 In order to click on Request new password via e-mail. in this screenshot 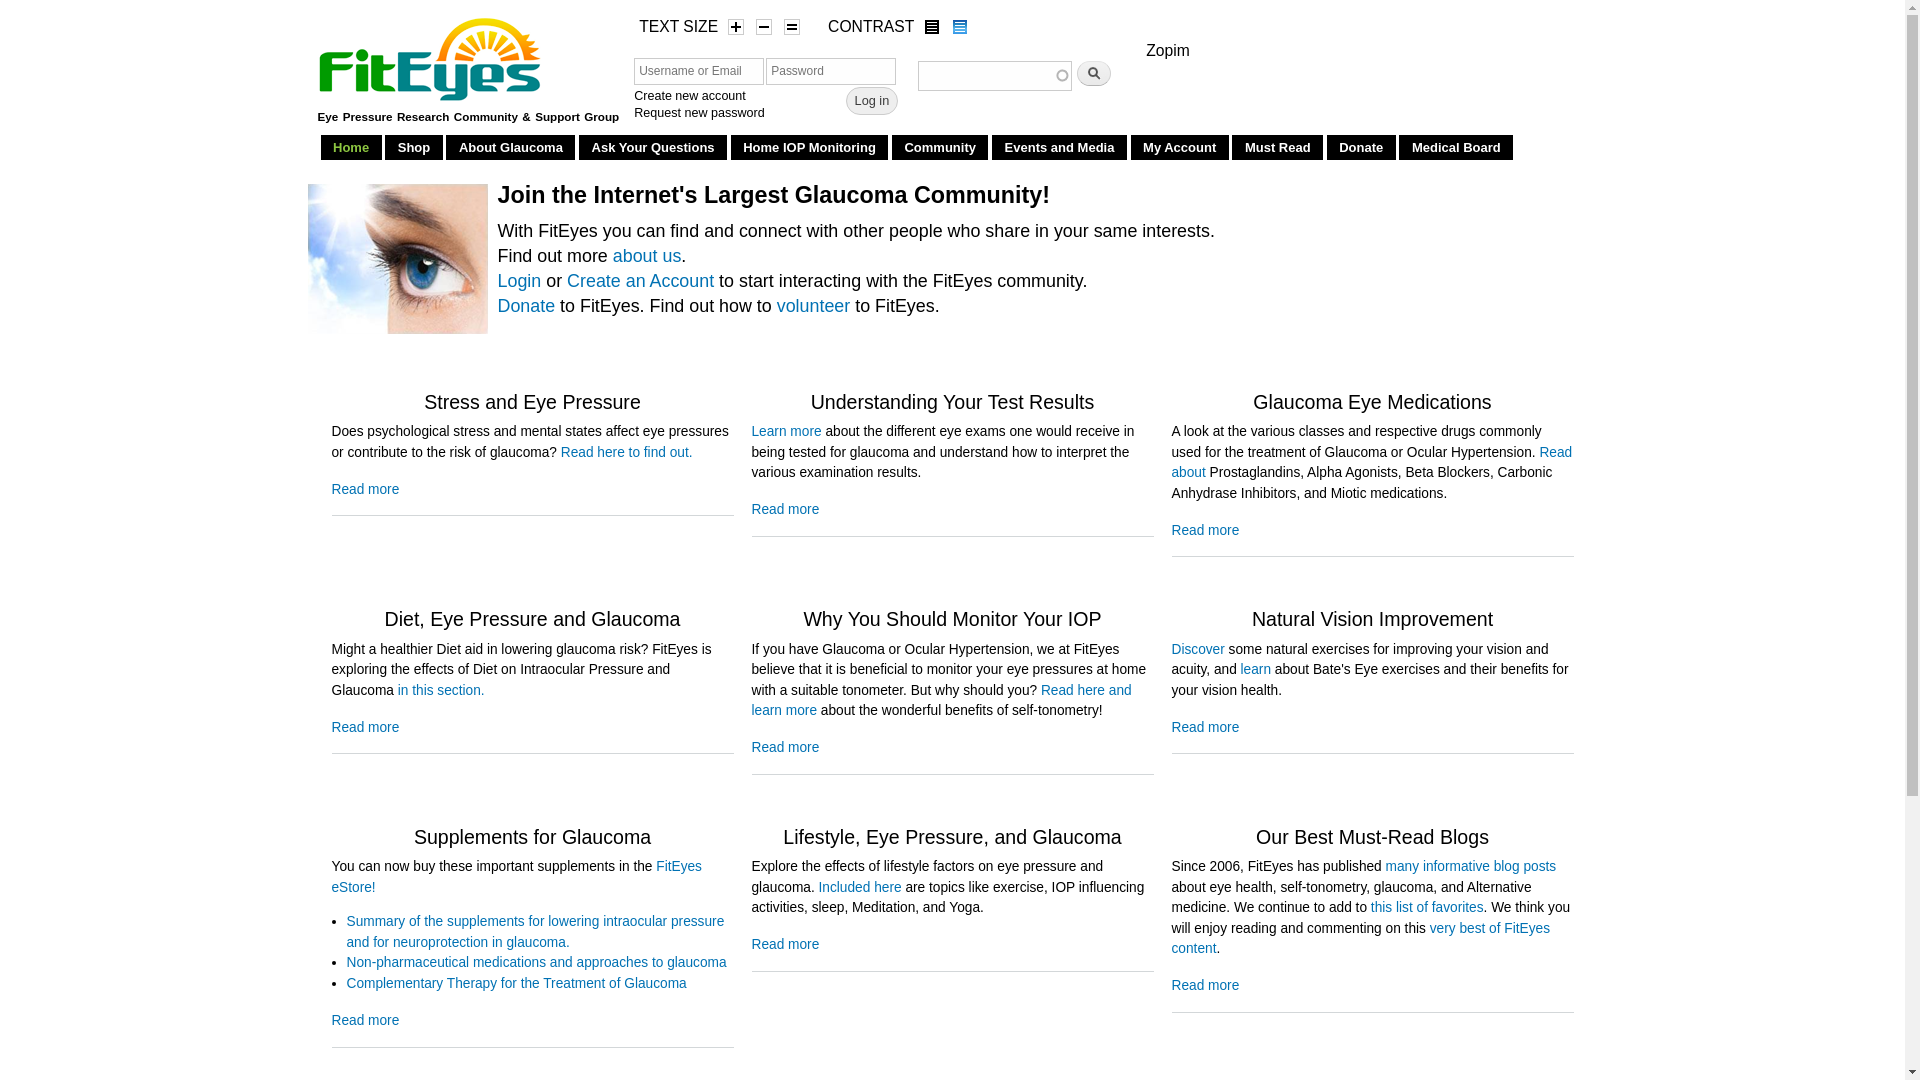, I will do `click(698, 112)`.